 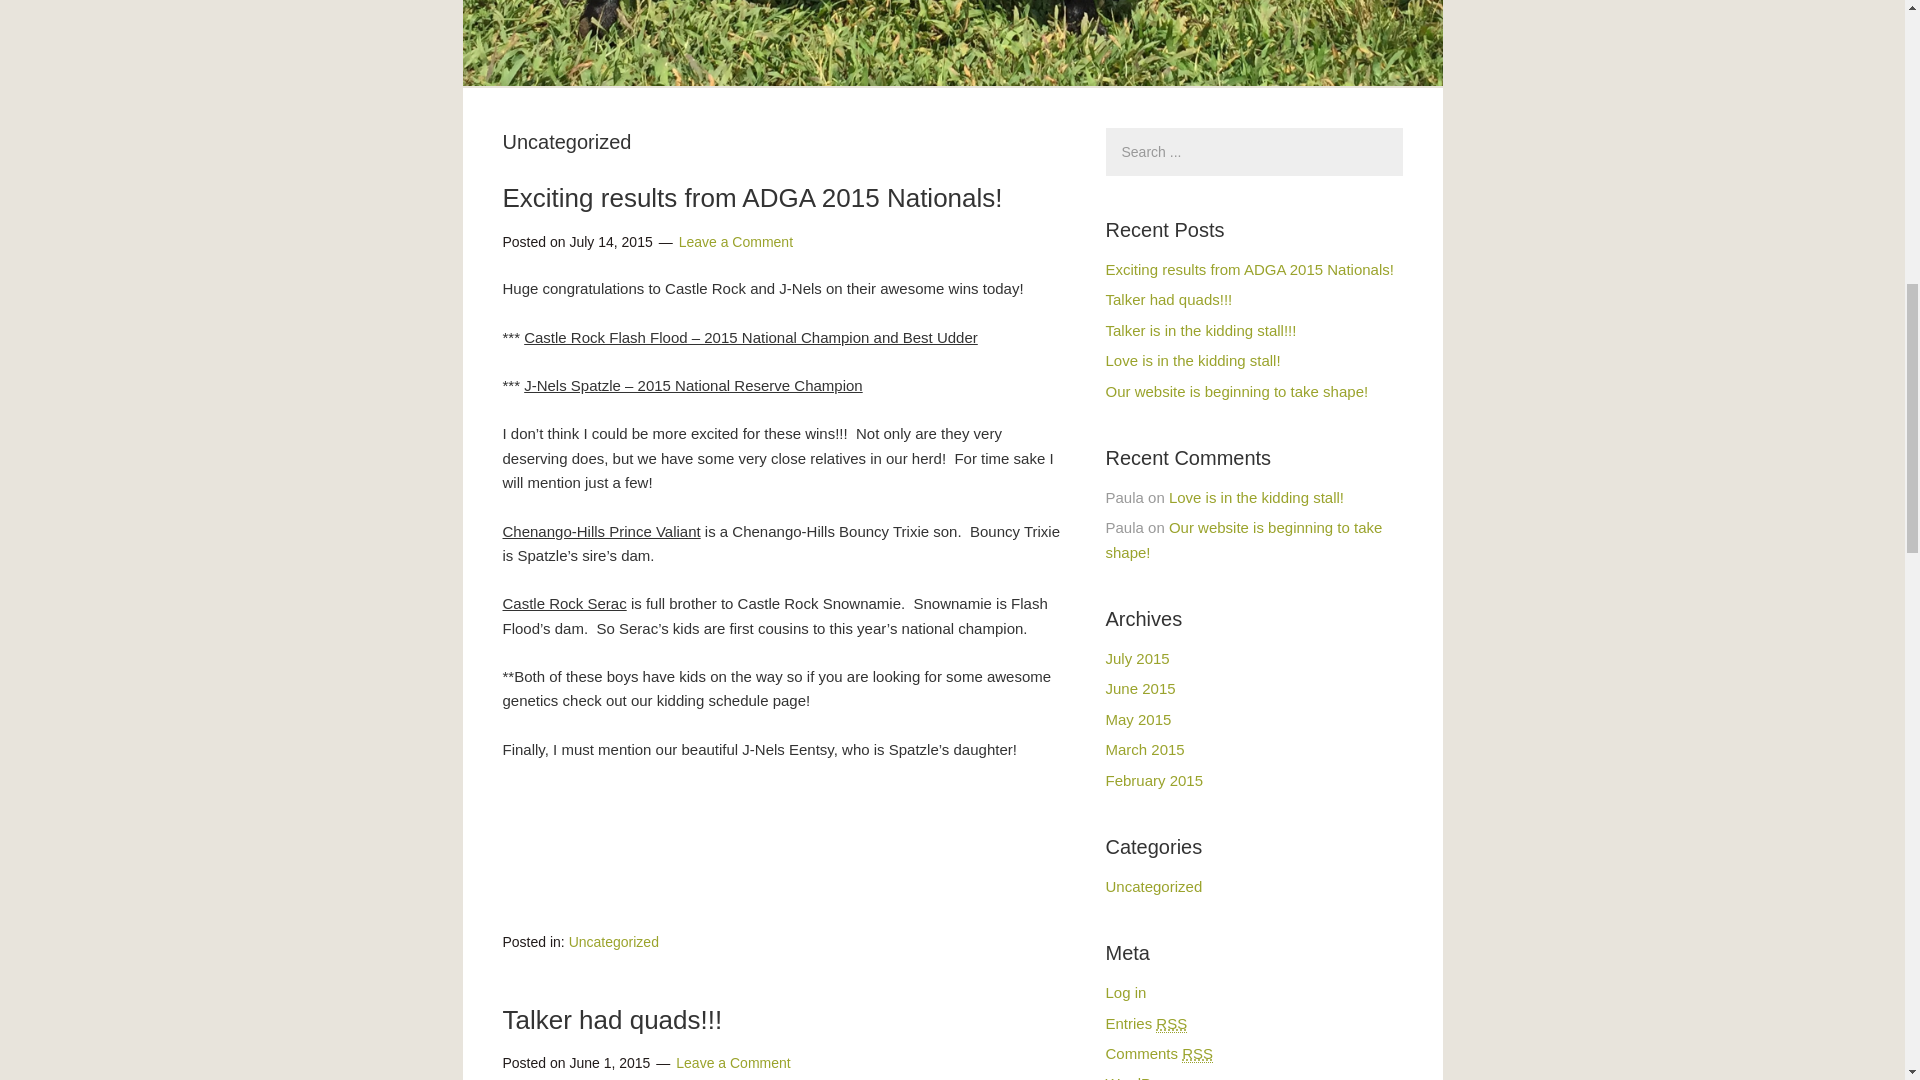 I want to click on Talker had quads!!!, so click(x=611, y=1020).